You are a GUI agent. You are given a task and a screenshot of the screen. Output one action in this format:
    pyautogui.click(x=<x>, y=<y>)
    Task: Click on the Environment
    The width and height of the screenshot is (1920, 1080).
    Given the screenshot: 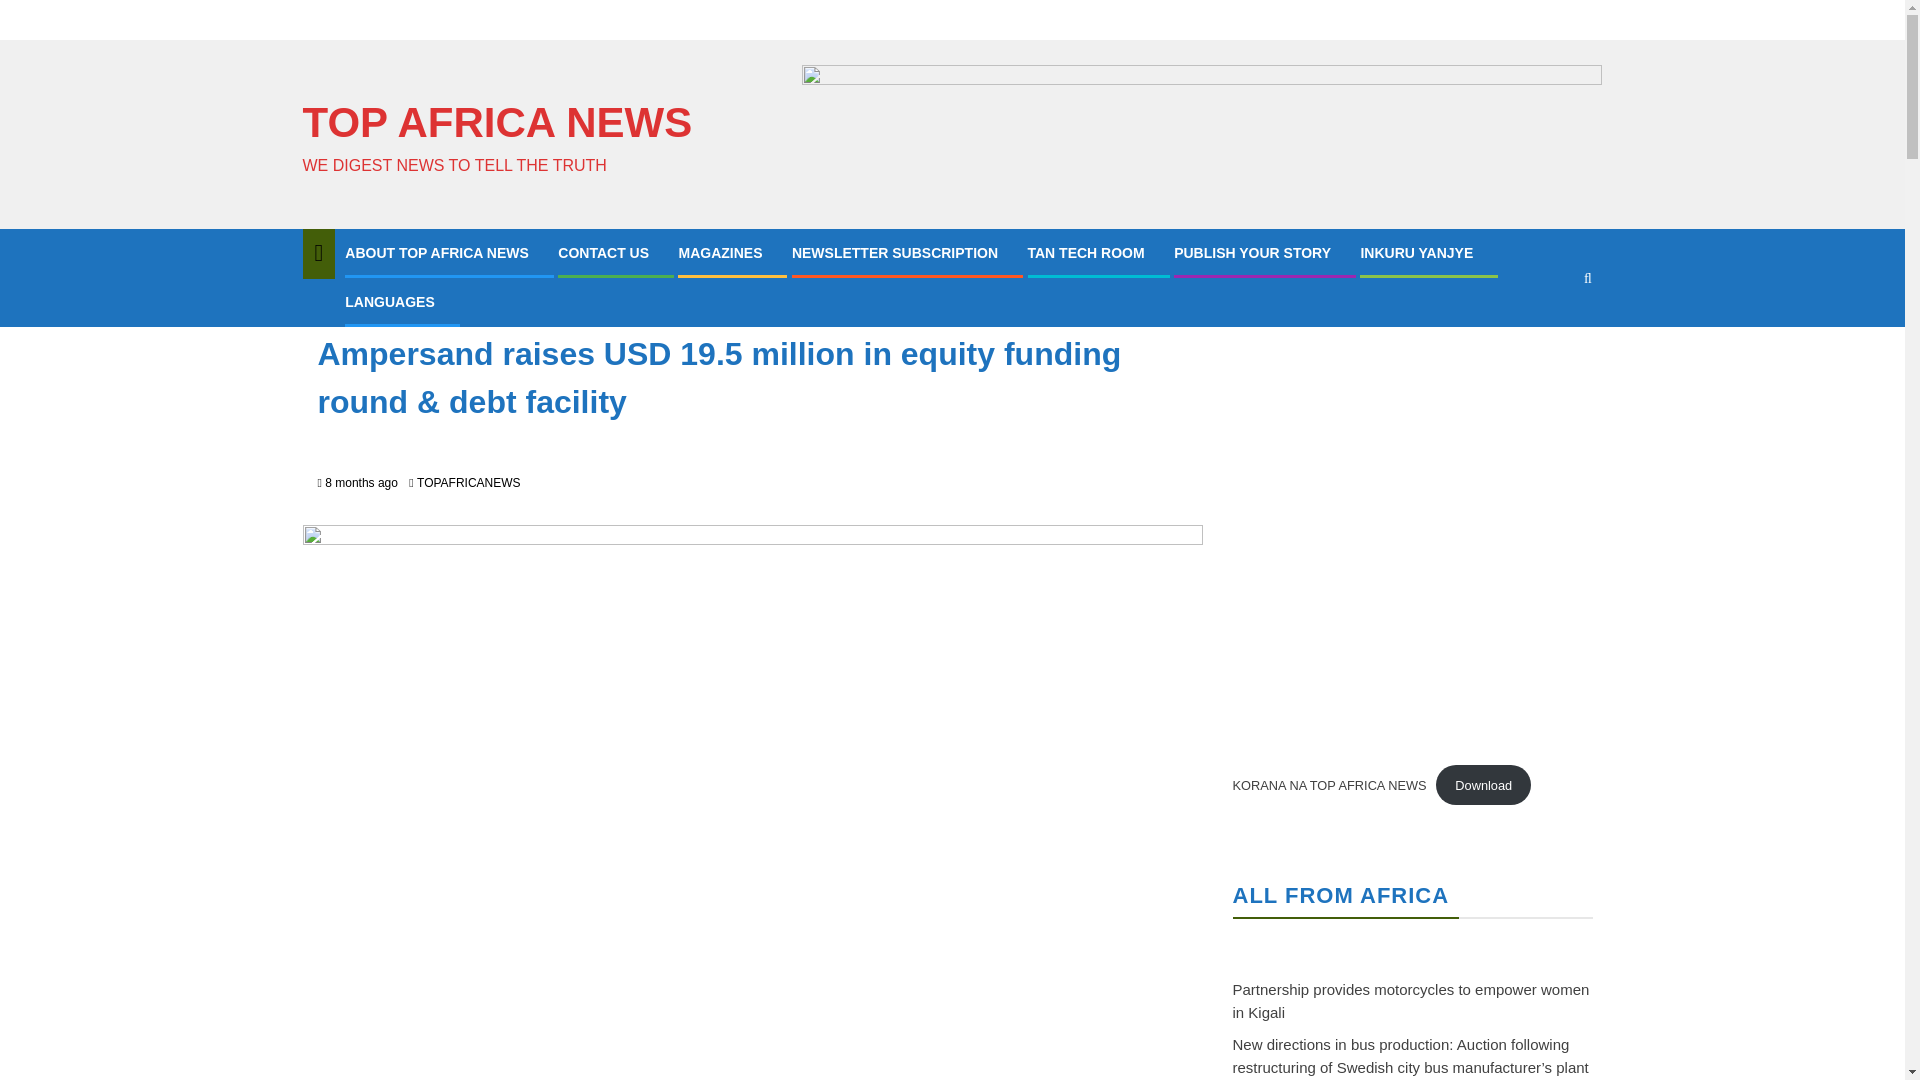 What is the action you would take?
    pyautogui.click(x=488, y=307)
    